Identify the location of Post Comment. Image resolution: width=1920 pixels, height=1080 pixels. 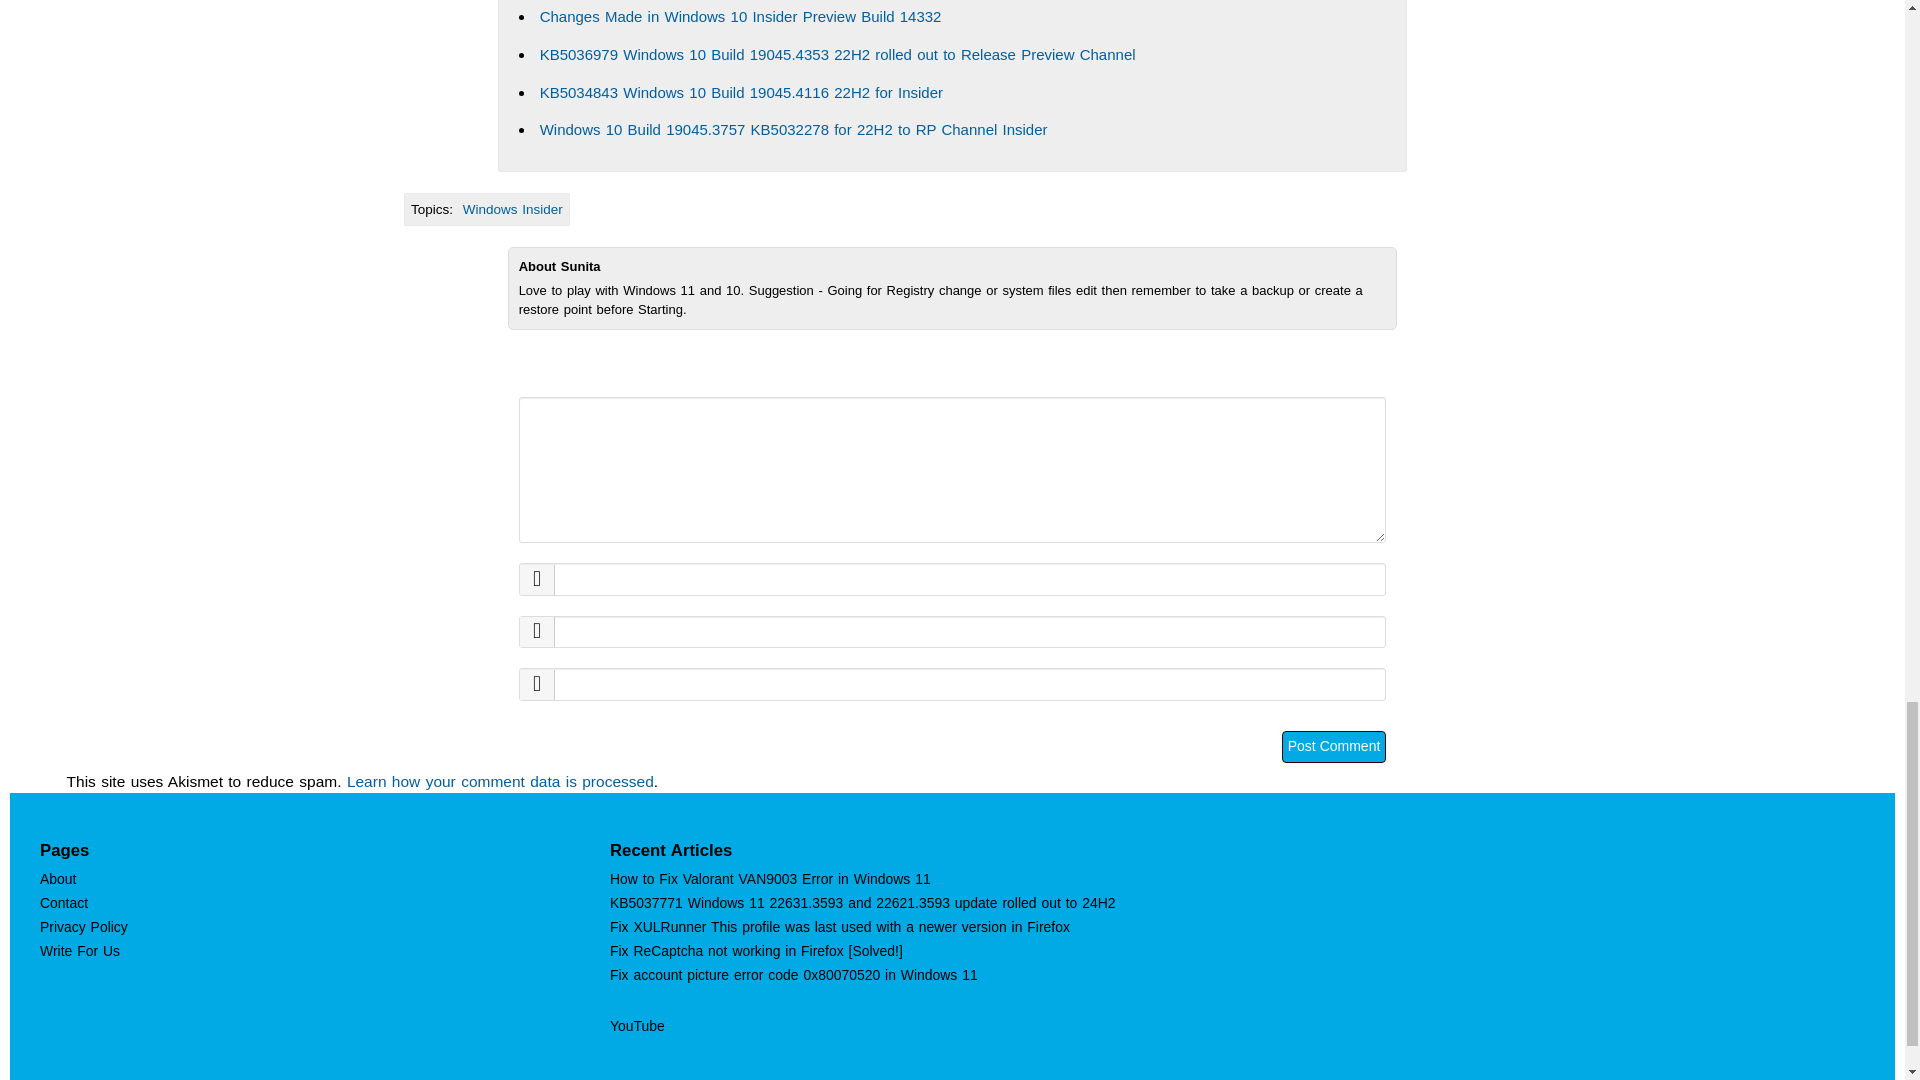
(1334, 746).